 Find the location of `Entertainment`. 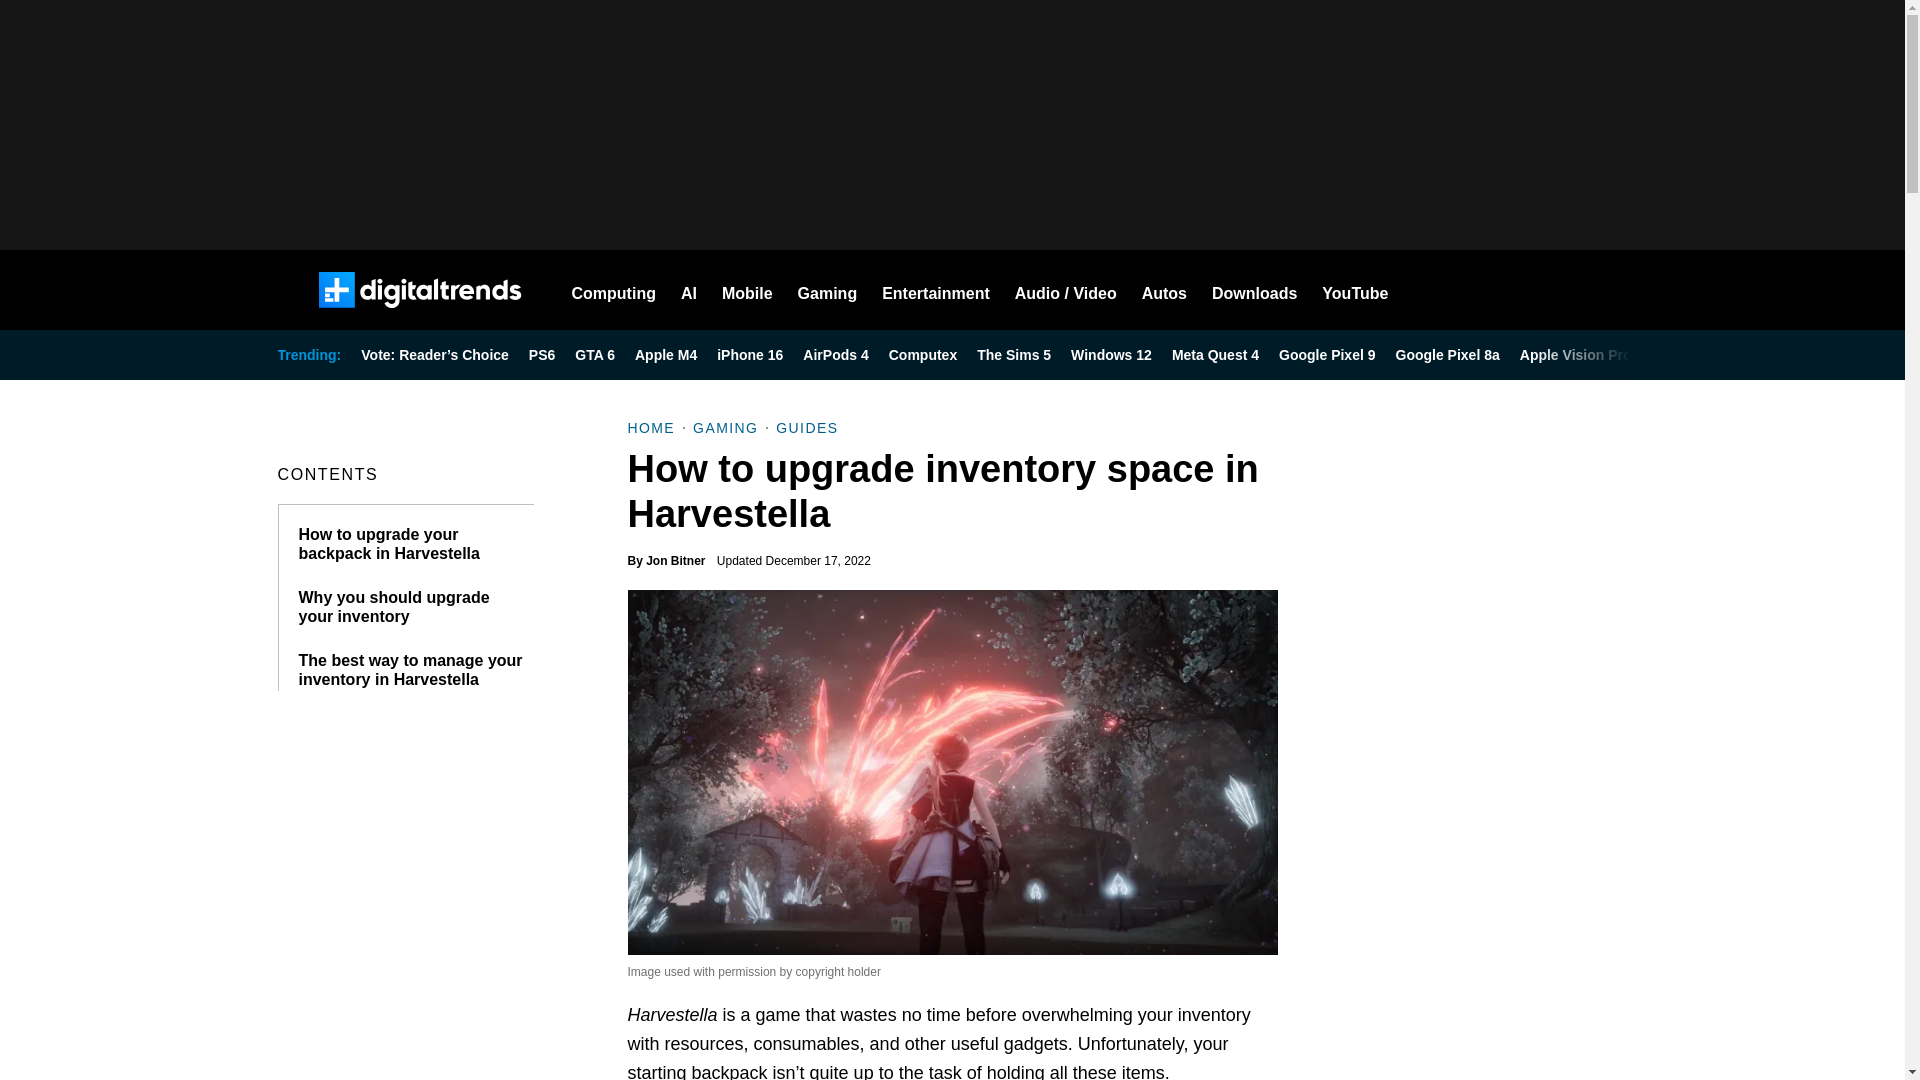

Entertainment is located at coordinates (936, 290).